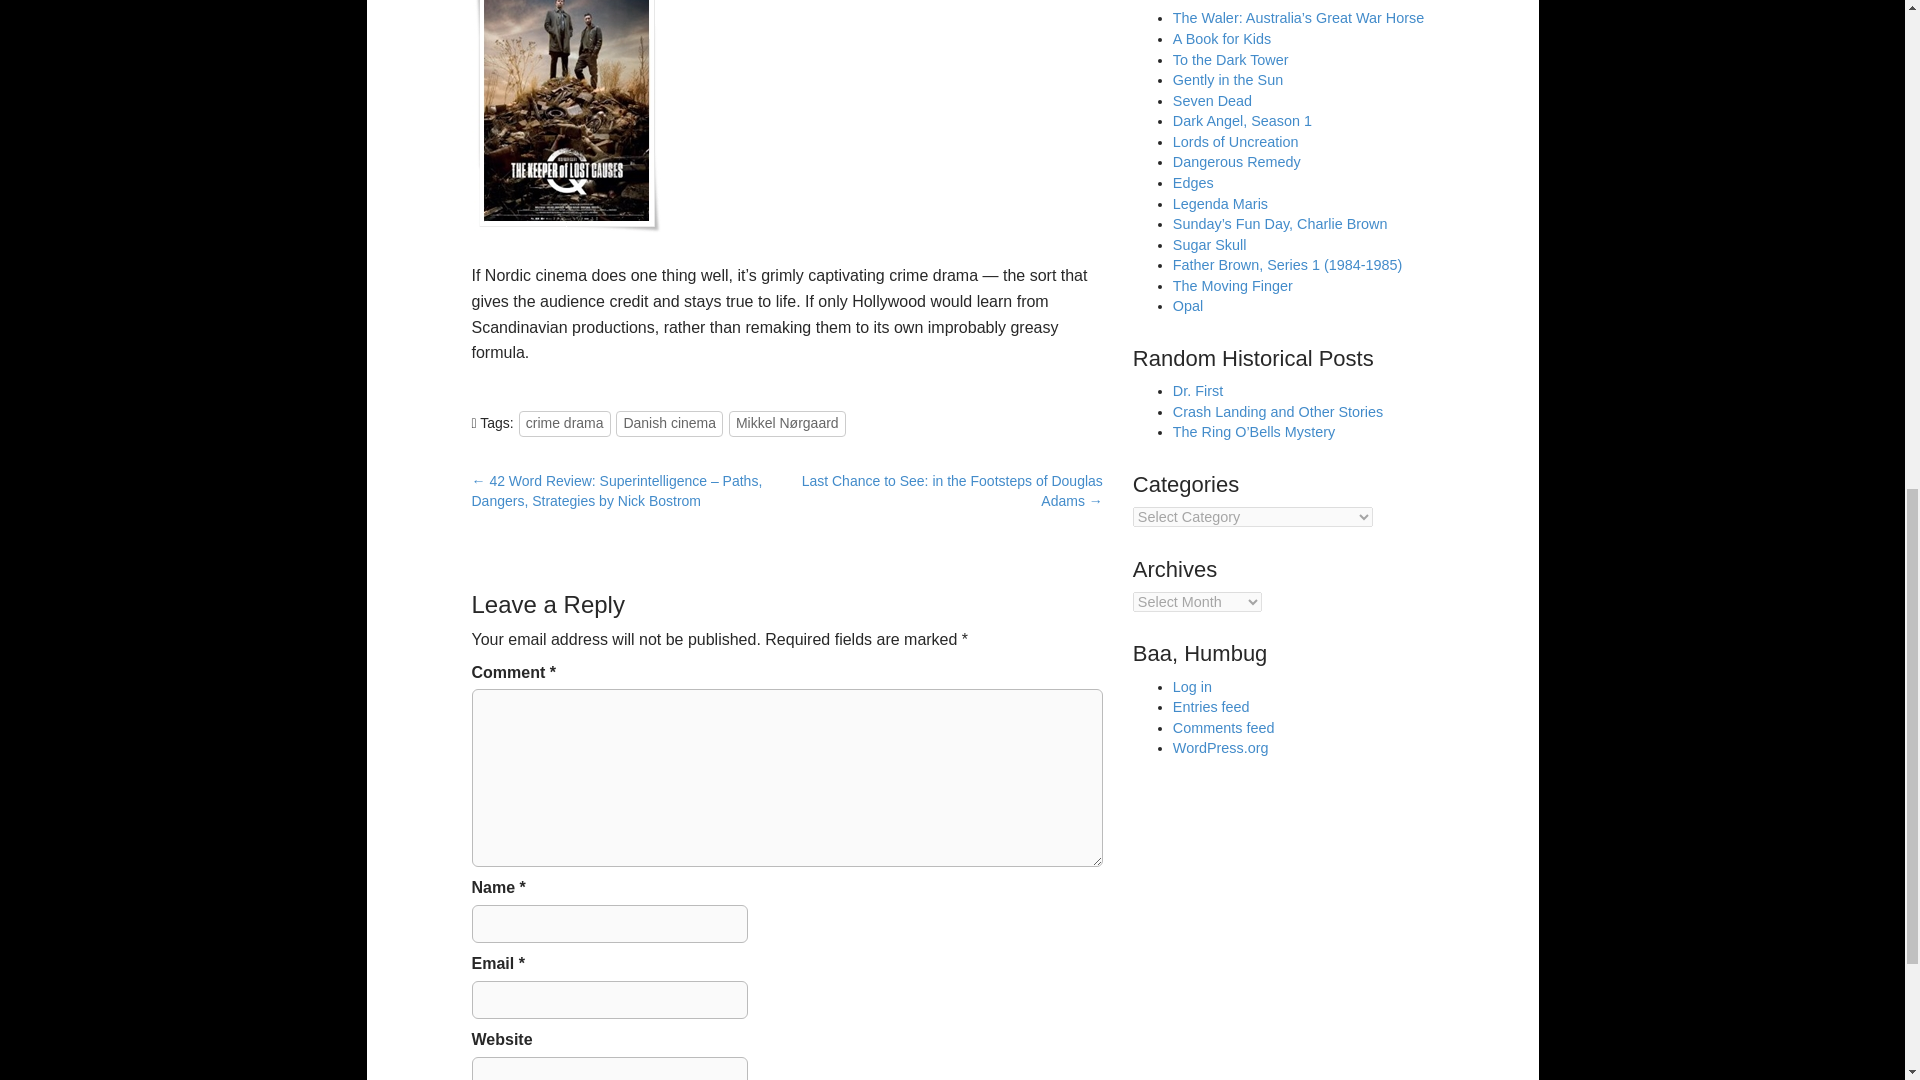 The height and width of the screenshot is (1080, 1920). What do you see at coordinates (1222, 39) in the screenshot?
I see `A Book for Kids` at bounding box center [1222, 39].